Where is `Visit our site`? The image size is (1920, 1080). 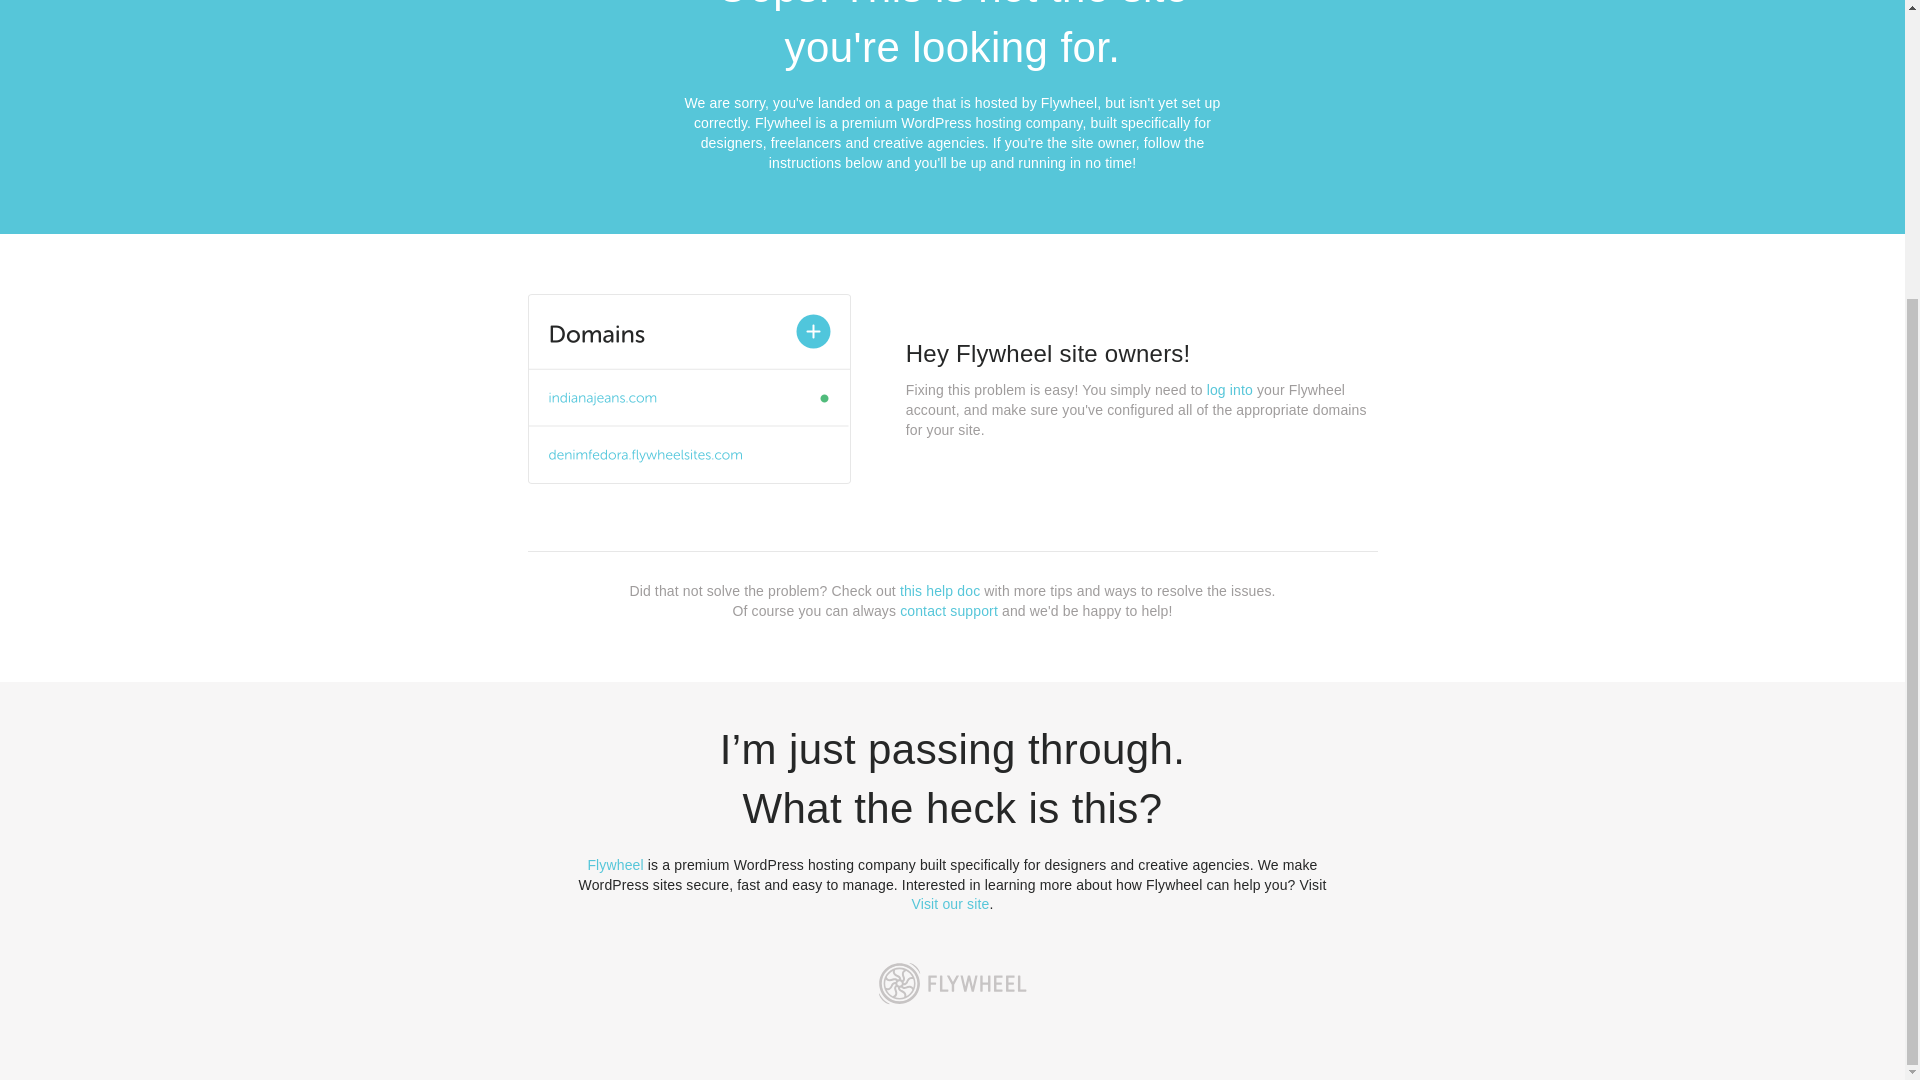 Visit our site is located at coordinates (951, 904).